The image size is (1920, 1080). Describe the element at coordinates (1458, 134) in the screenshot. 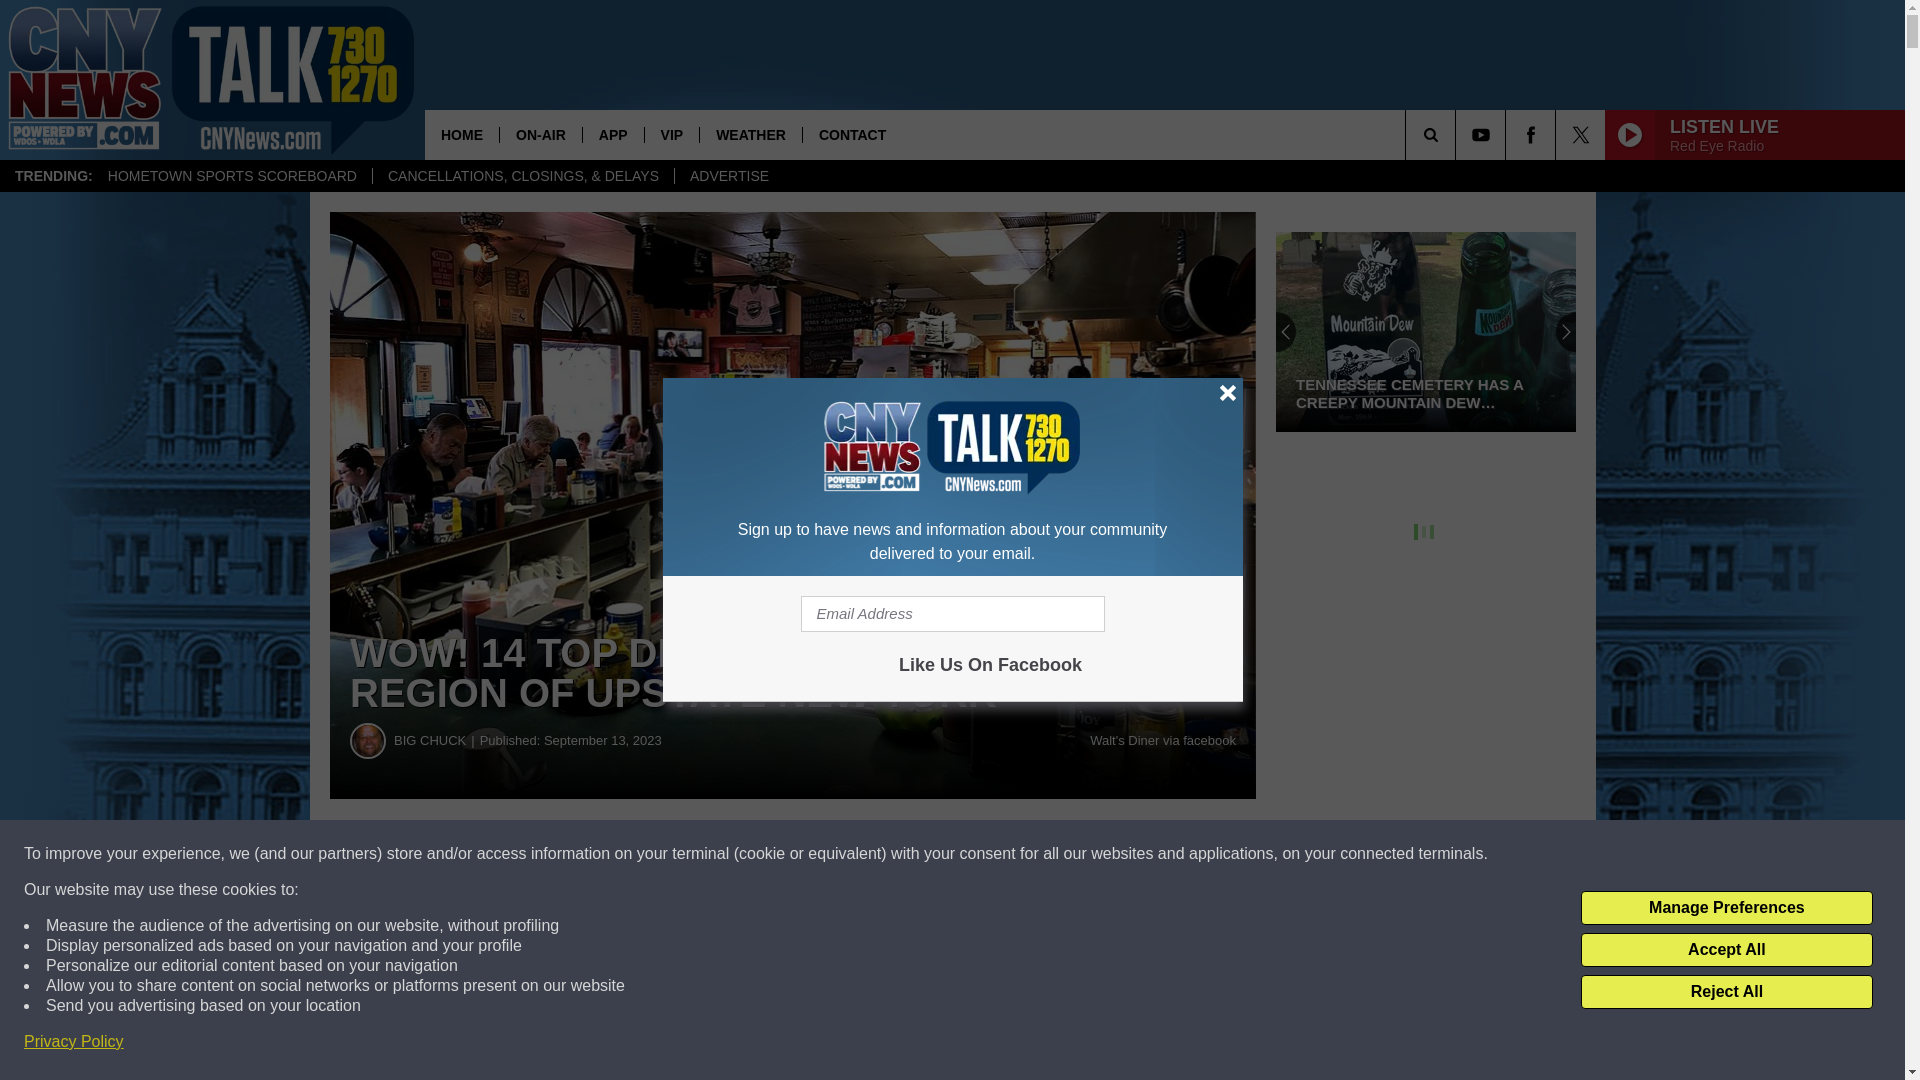

I see `SEARCH` at that location.